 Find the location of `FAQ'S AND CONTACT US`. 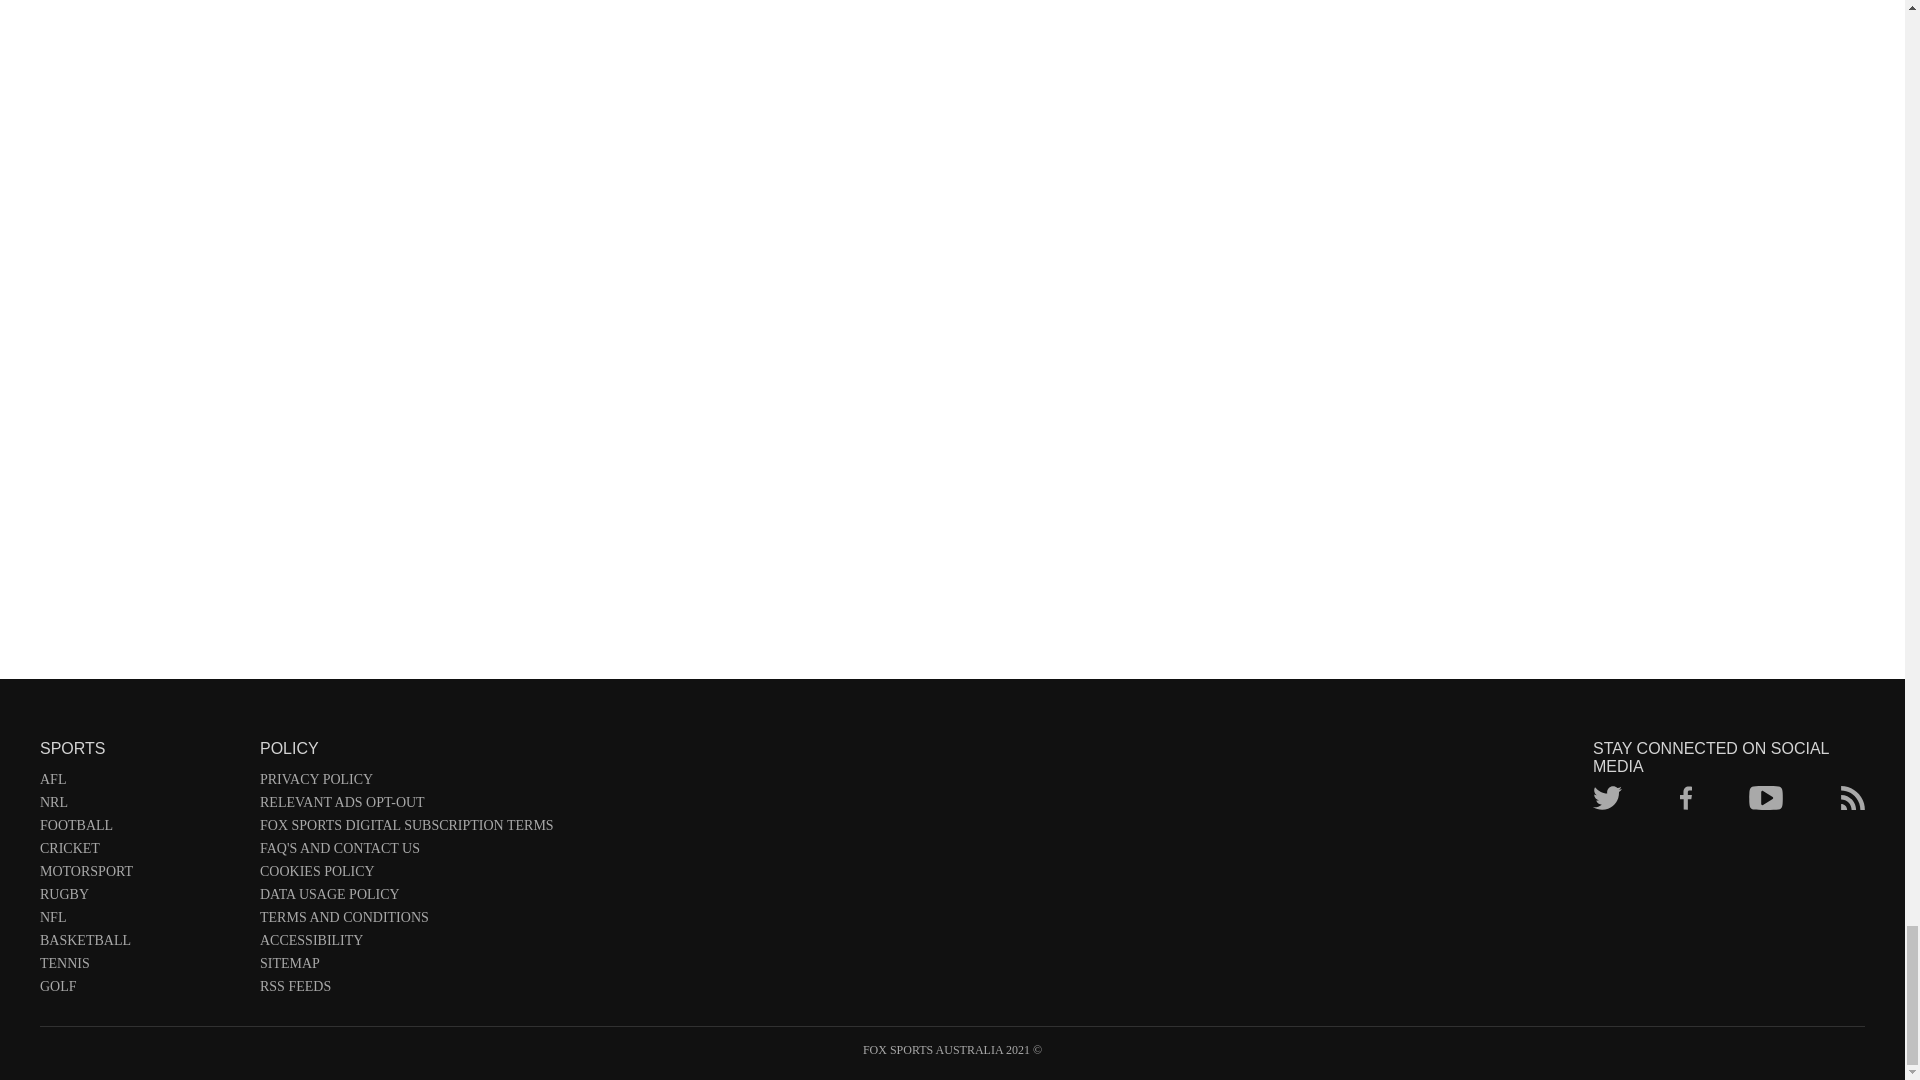

FAQ'S AND CONTACT US is located at coordinates (406, 851).